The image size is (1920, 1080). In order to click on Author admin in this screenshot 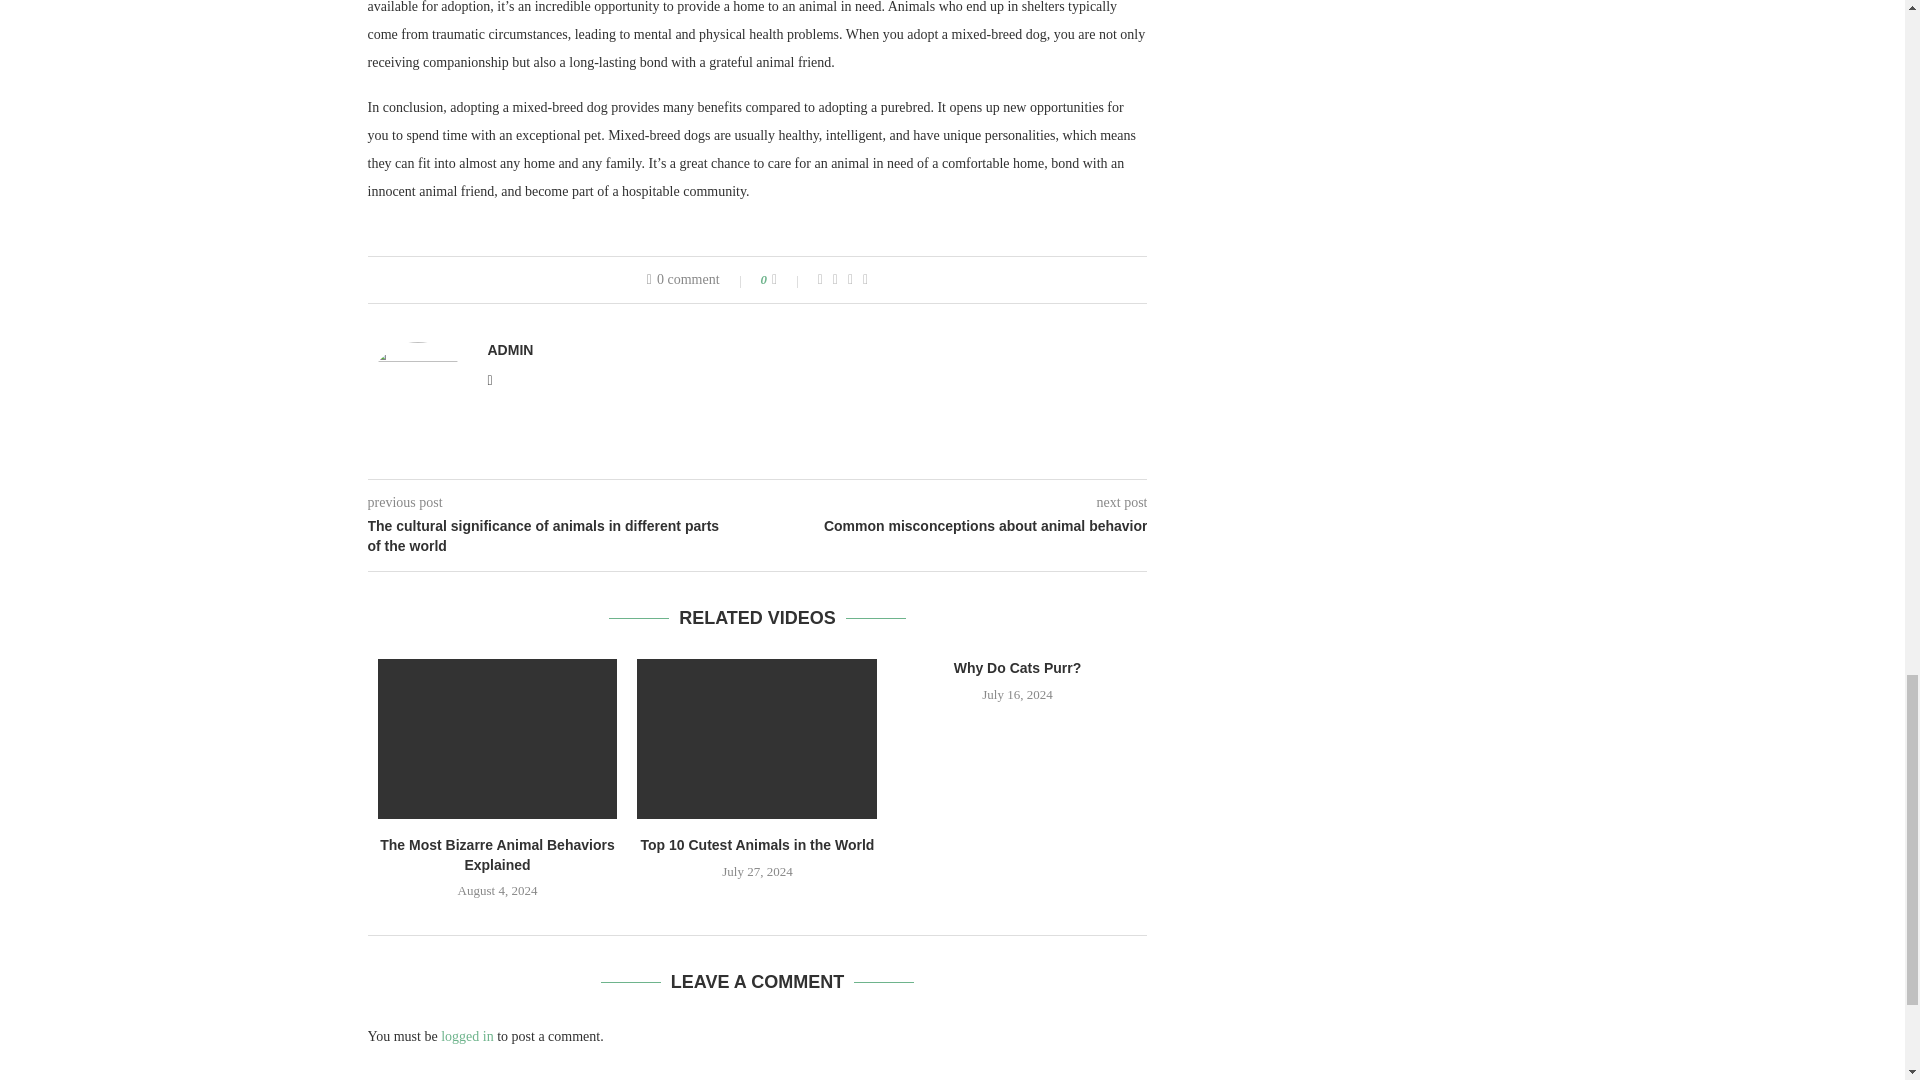, I will do `click(510, 350)`.